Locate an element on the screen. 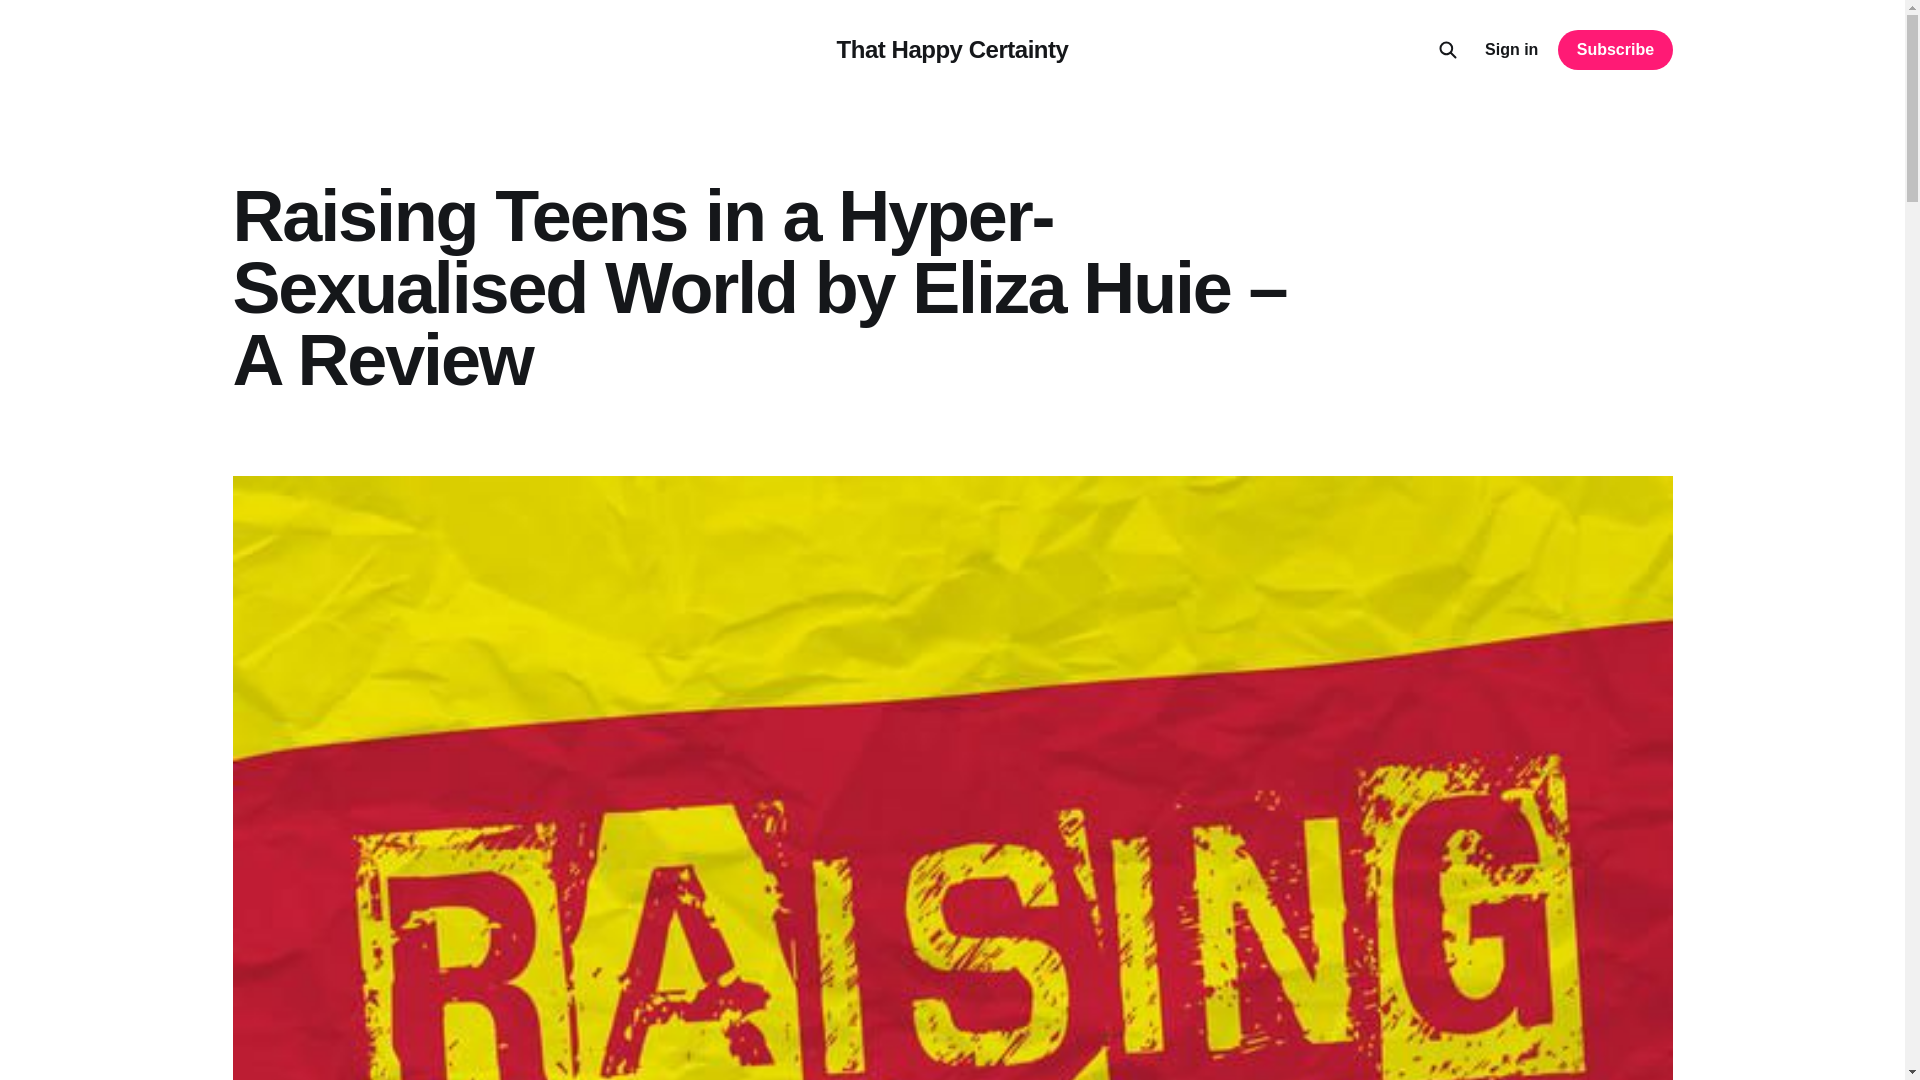  Sign in is located at coordinates (1510, 49).